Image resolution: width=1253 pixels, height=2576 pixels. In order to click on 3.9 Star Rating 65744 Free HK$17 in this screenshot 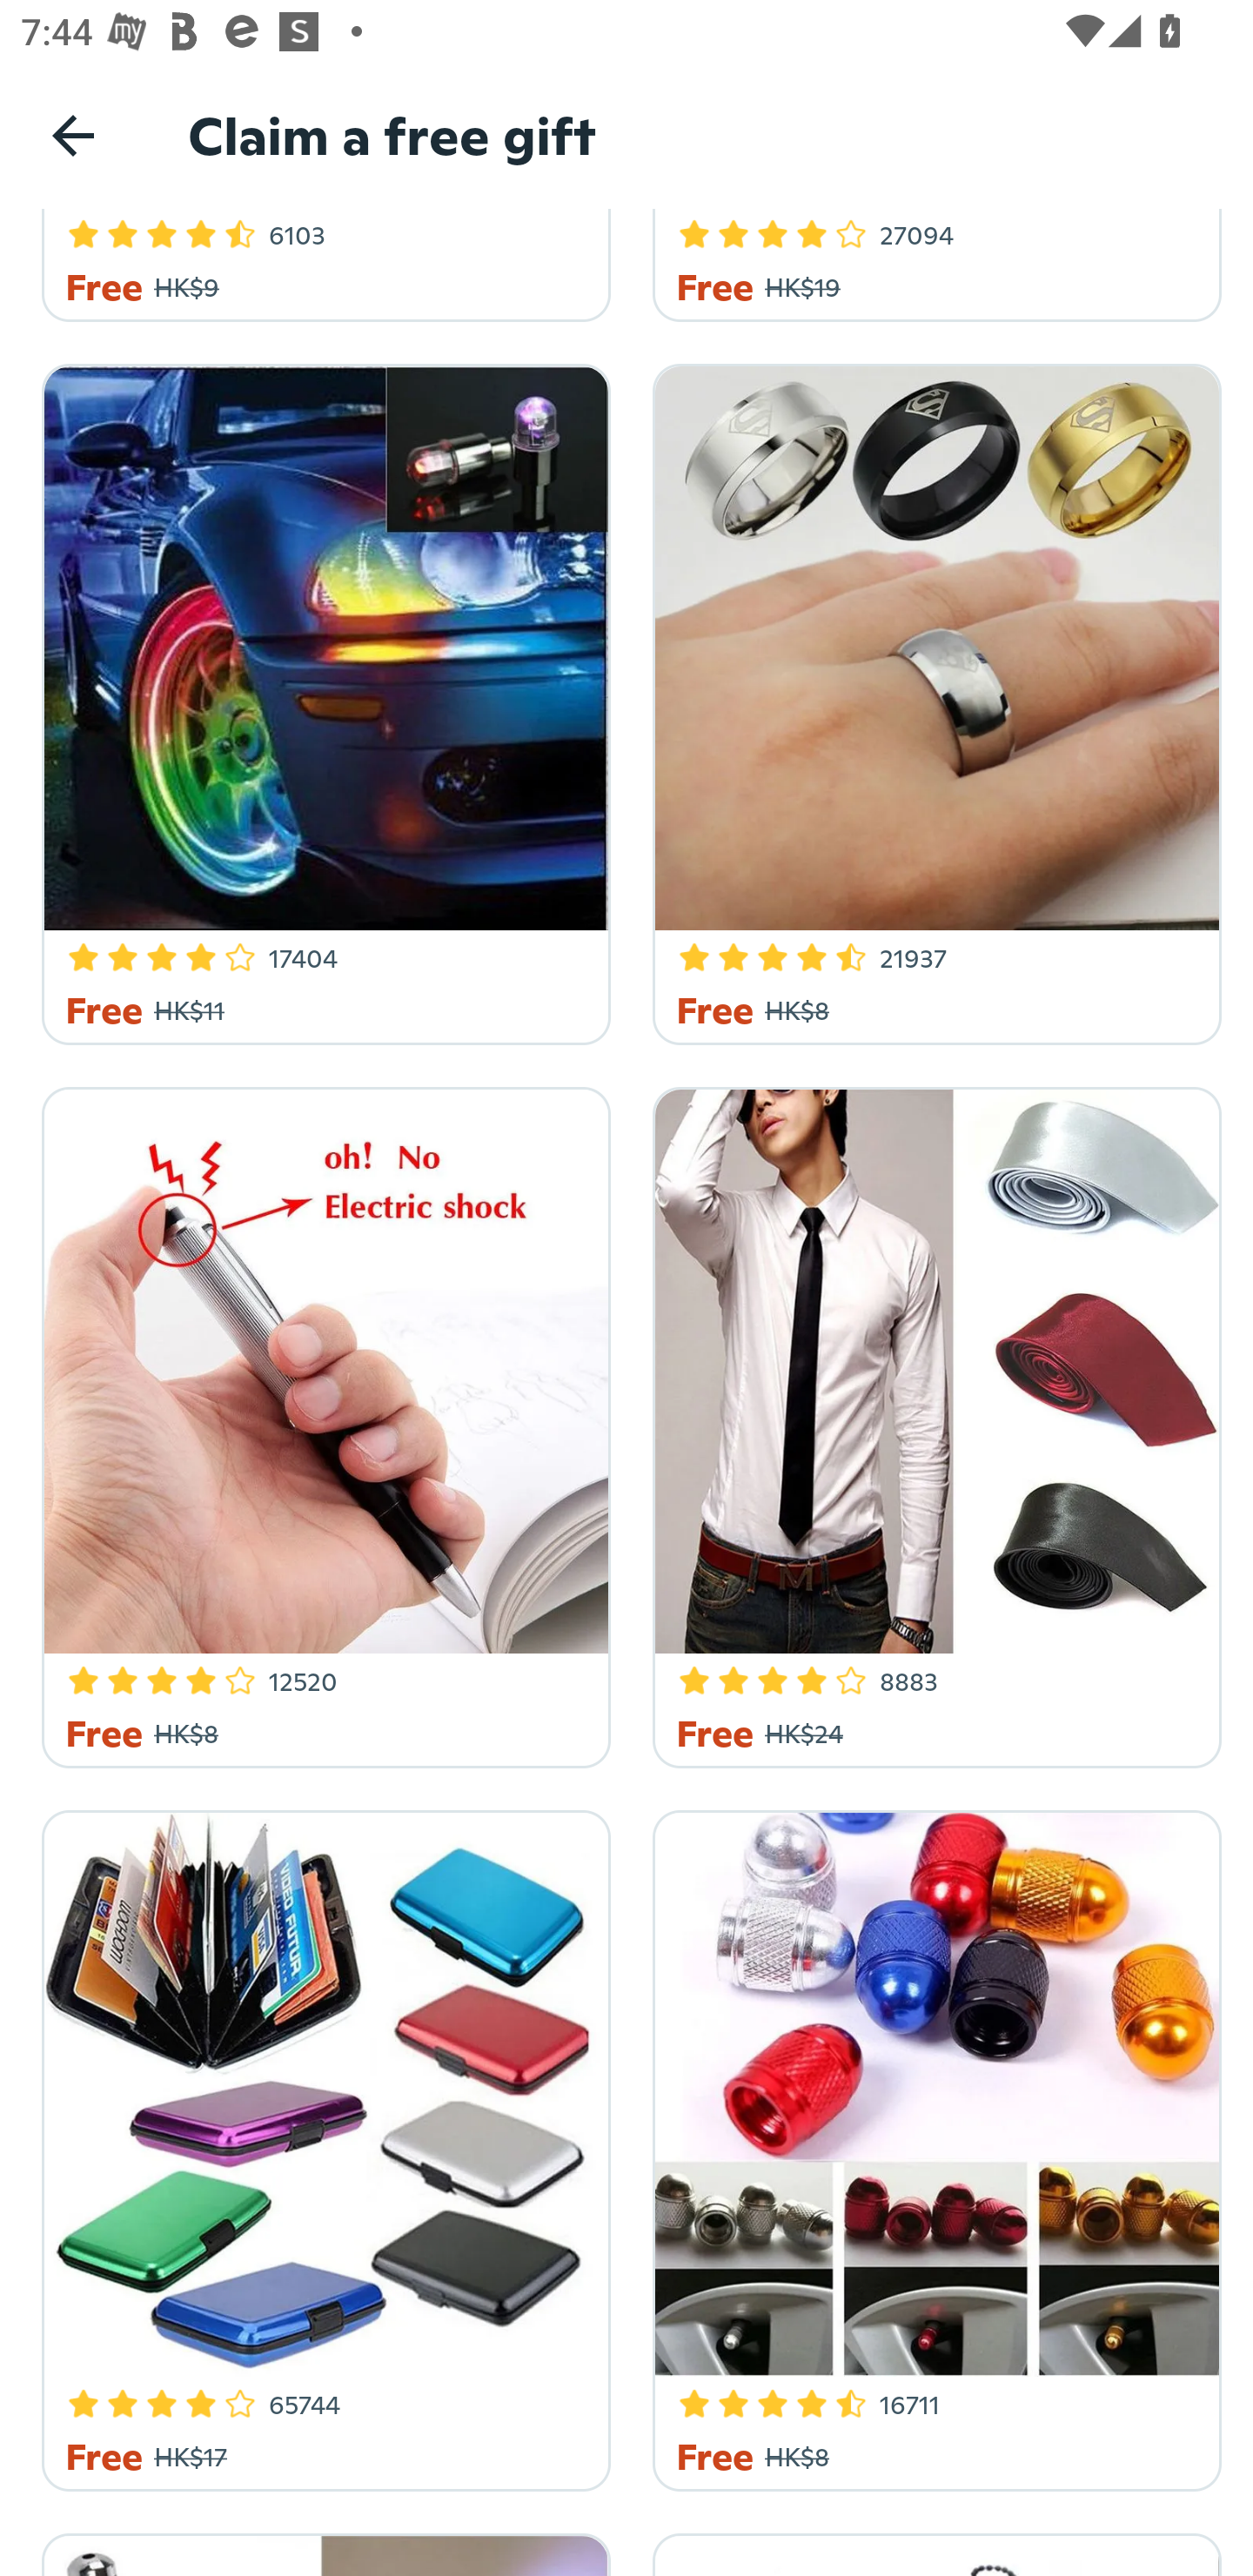, I will do `click(321, 2146)`.